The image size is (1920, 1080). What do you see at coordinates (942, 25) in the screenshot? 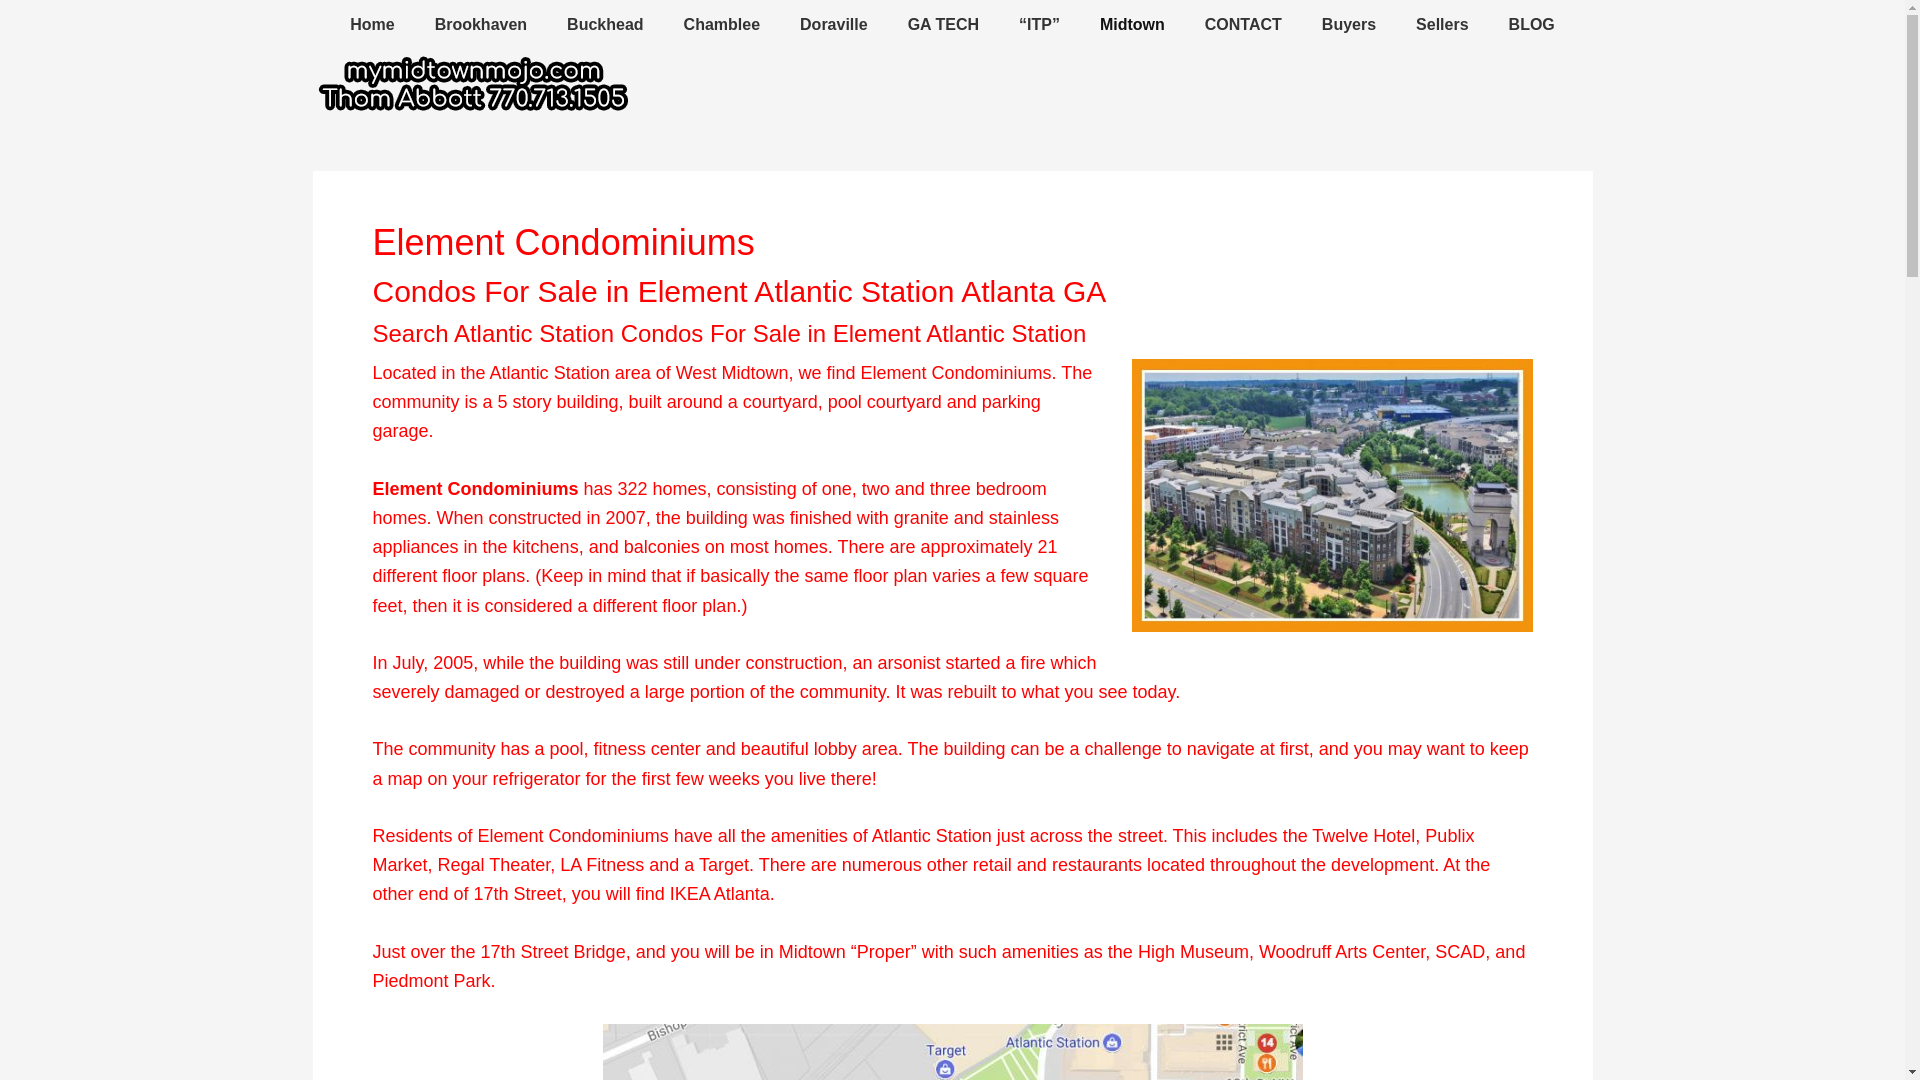
I see `About Georgia Tech` at bounding box center [942, 25].